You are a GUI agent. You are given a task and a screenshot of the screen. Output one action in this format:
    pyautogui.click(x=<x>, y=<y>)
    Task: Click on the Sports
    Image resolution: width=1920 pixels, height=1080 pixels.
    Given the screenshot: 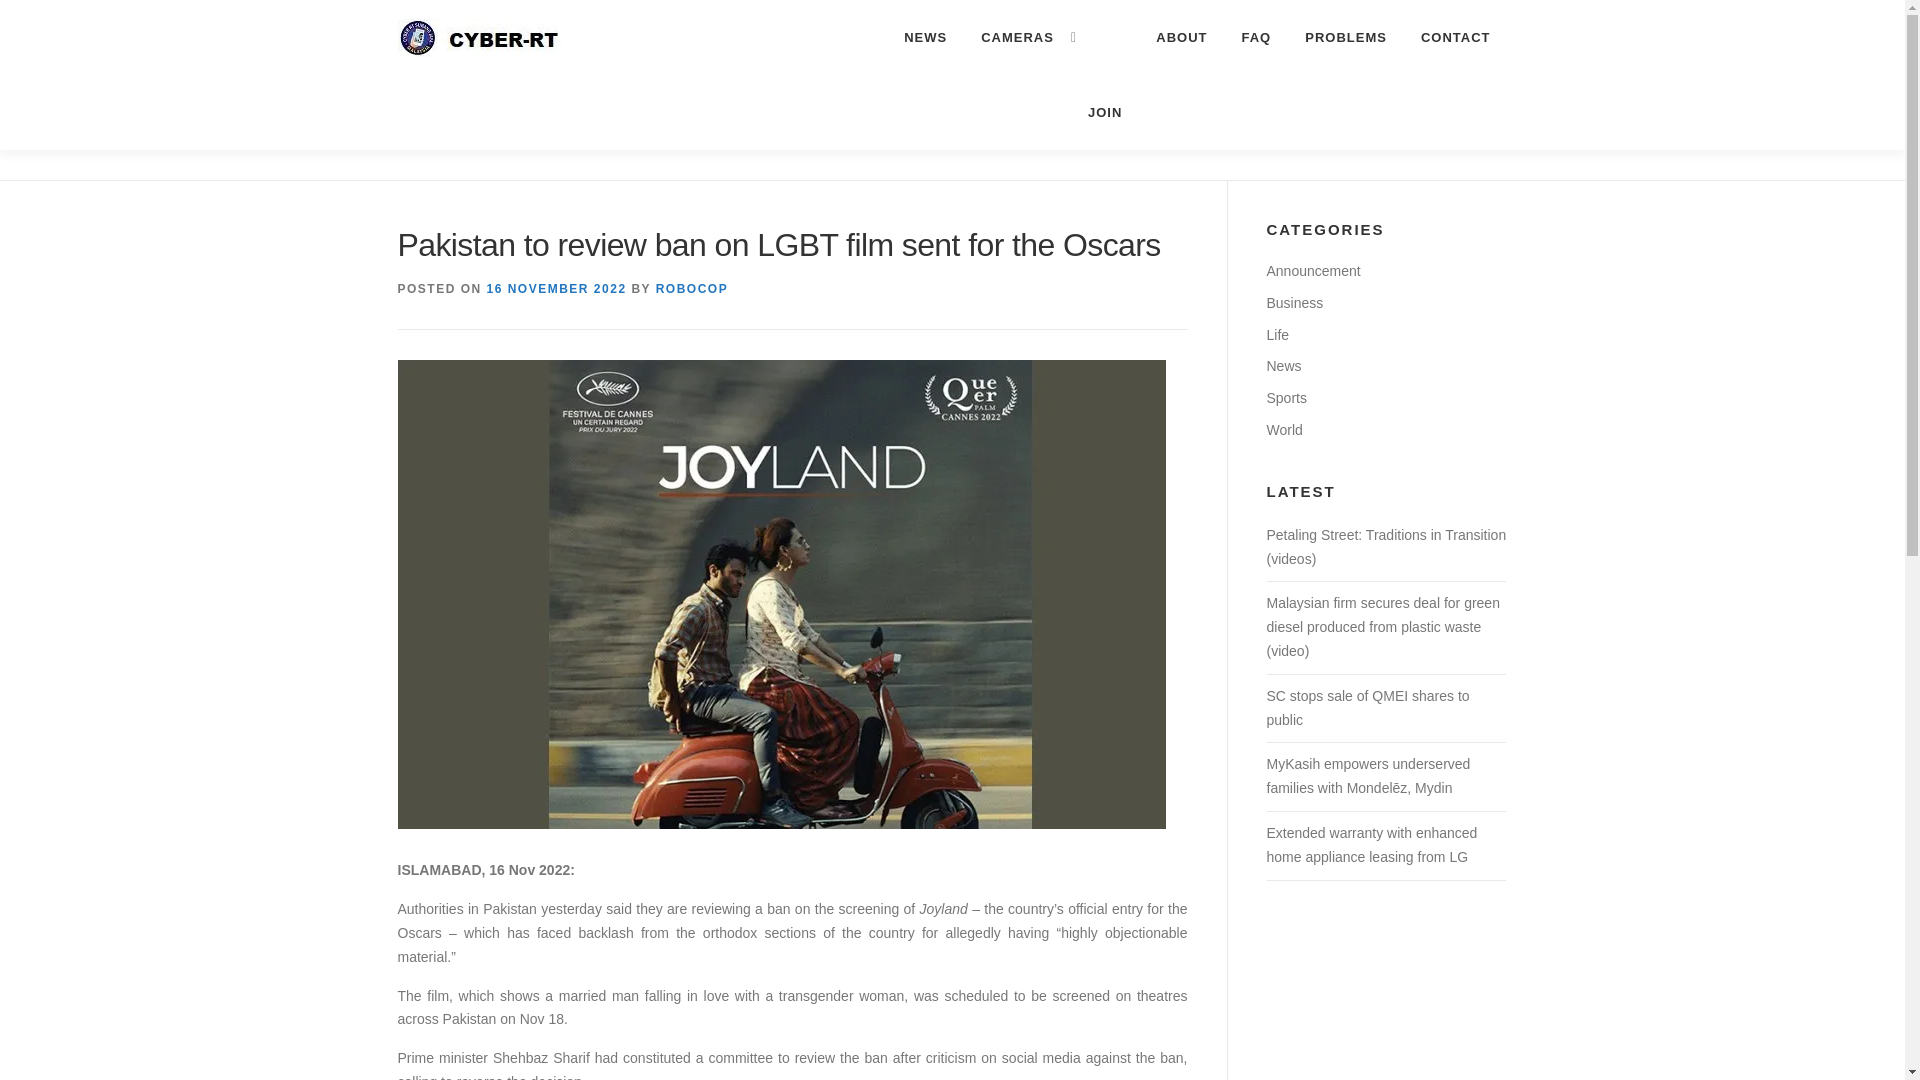 What is the action you would take?
    pyautogui.click(x=1285, y=398)
    